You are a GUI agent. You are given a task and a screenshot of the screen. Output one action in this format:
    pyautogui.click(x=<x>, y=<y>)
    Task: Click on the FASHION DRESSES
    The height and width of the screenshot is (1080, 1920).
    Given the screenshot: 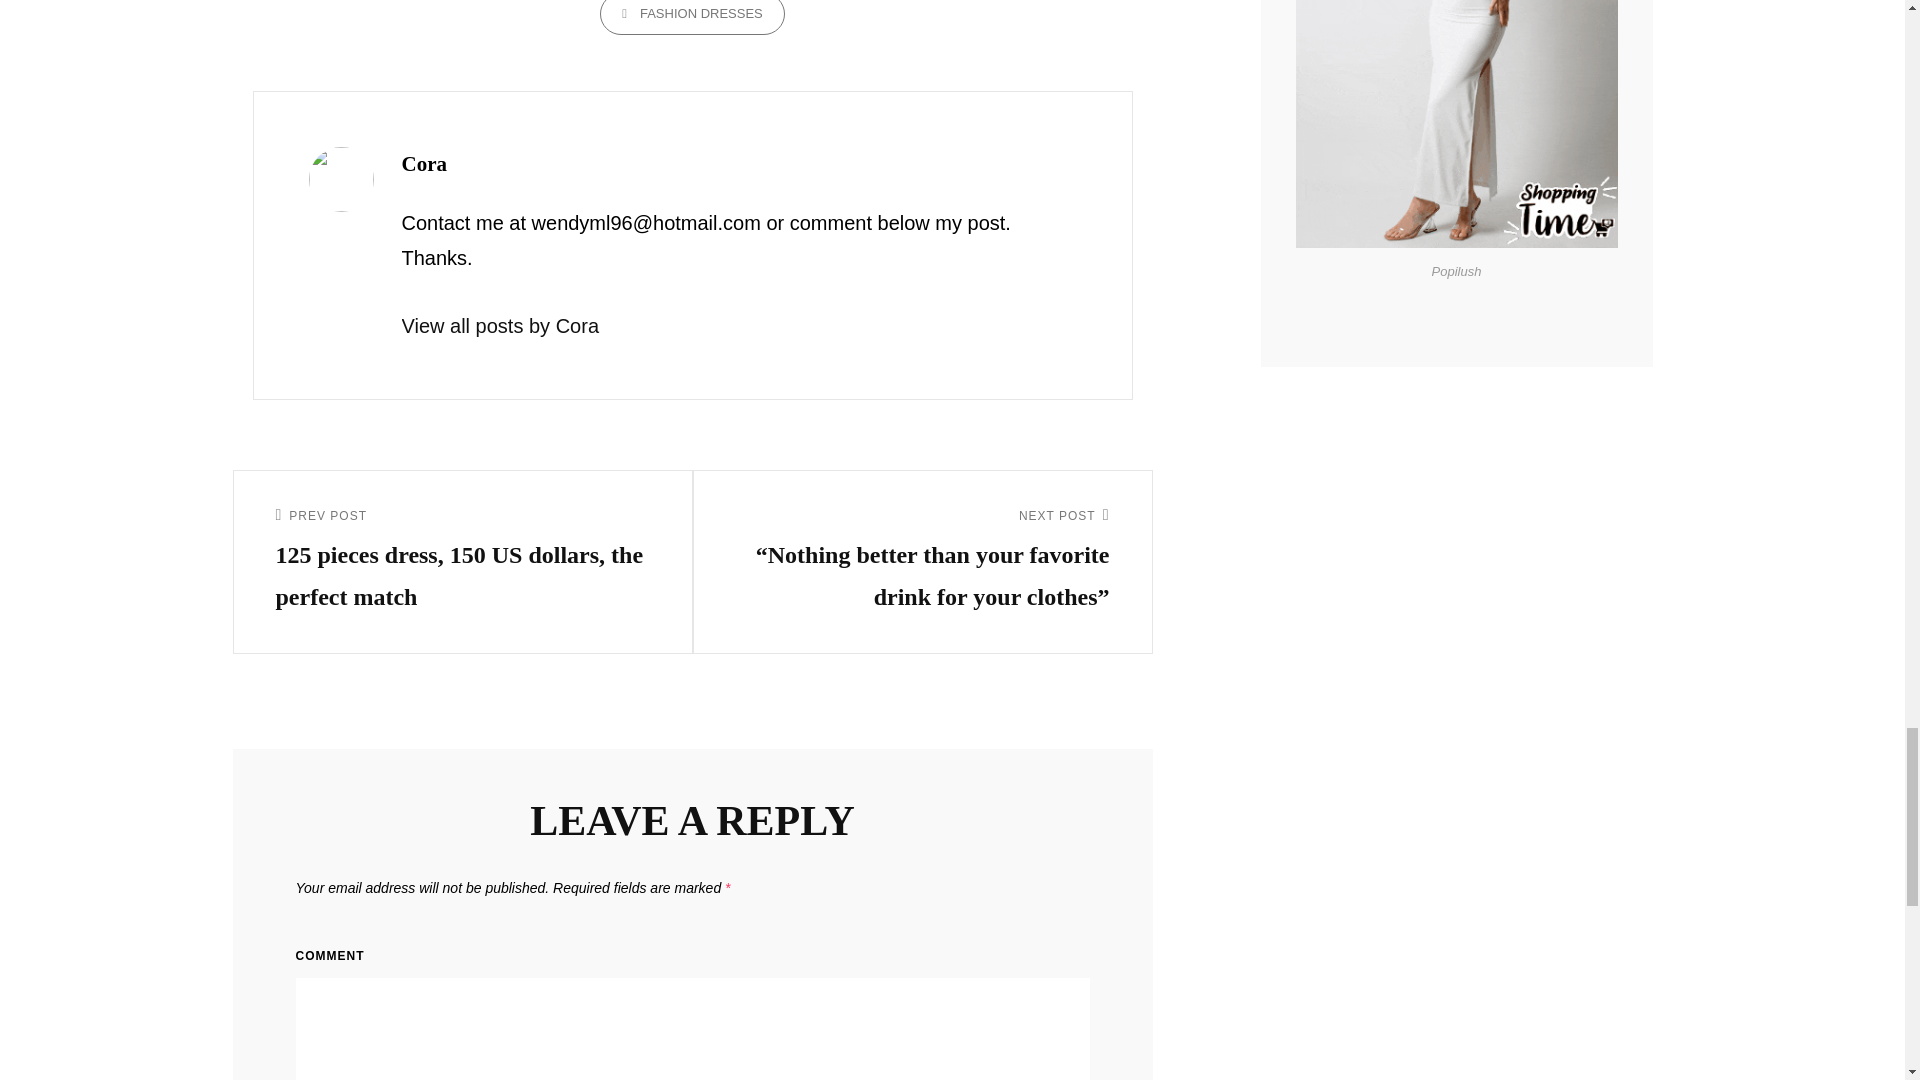 What is the action you would take?
    pyautogui.click(x=692, y=17)
    